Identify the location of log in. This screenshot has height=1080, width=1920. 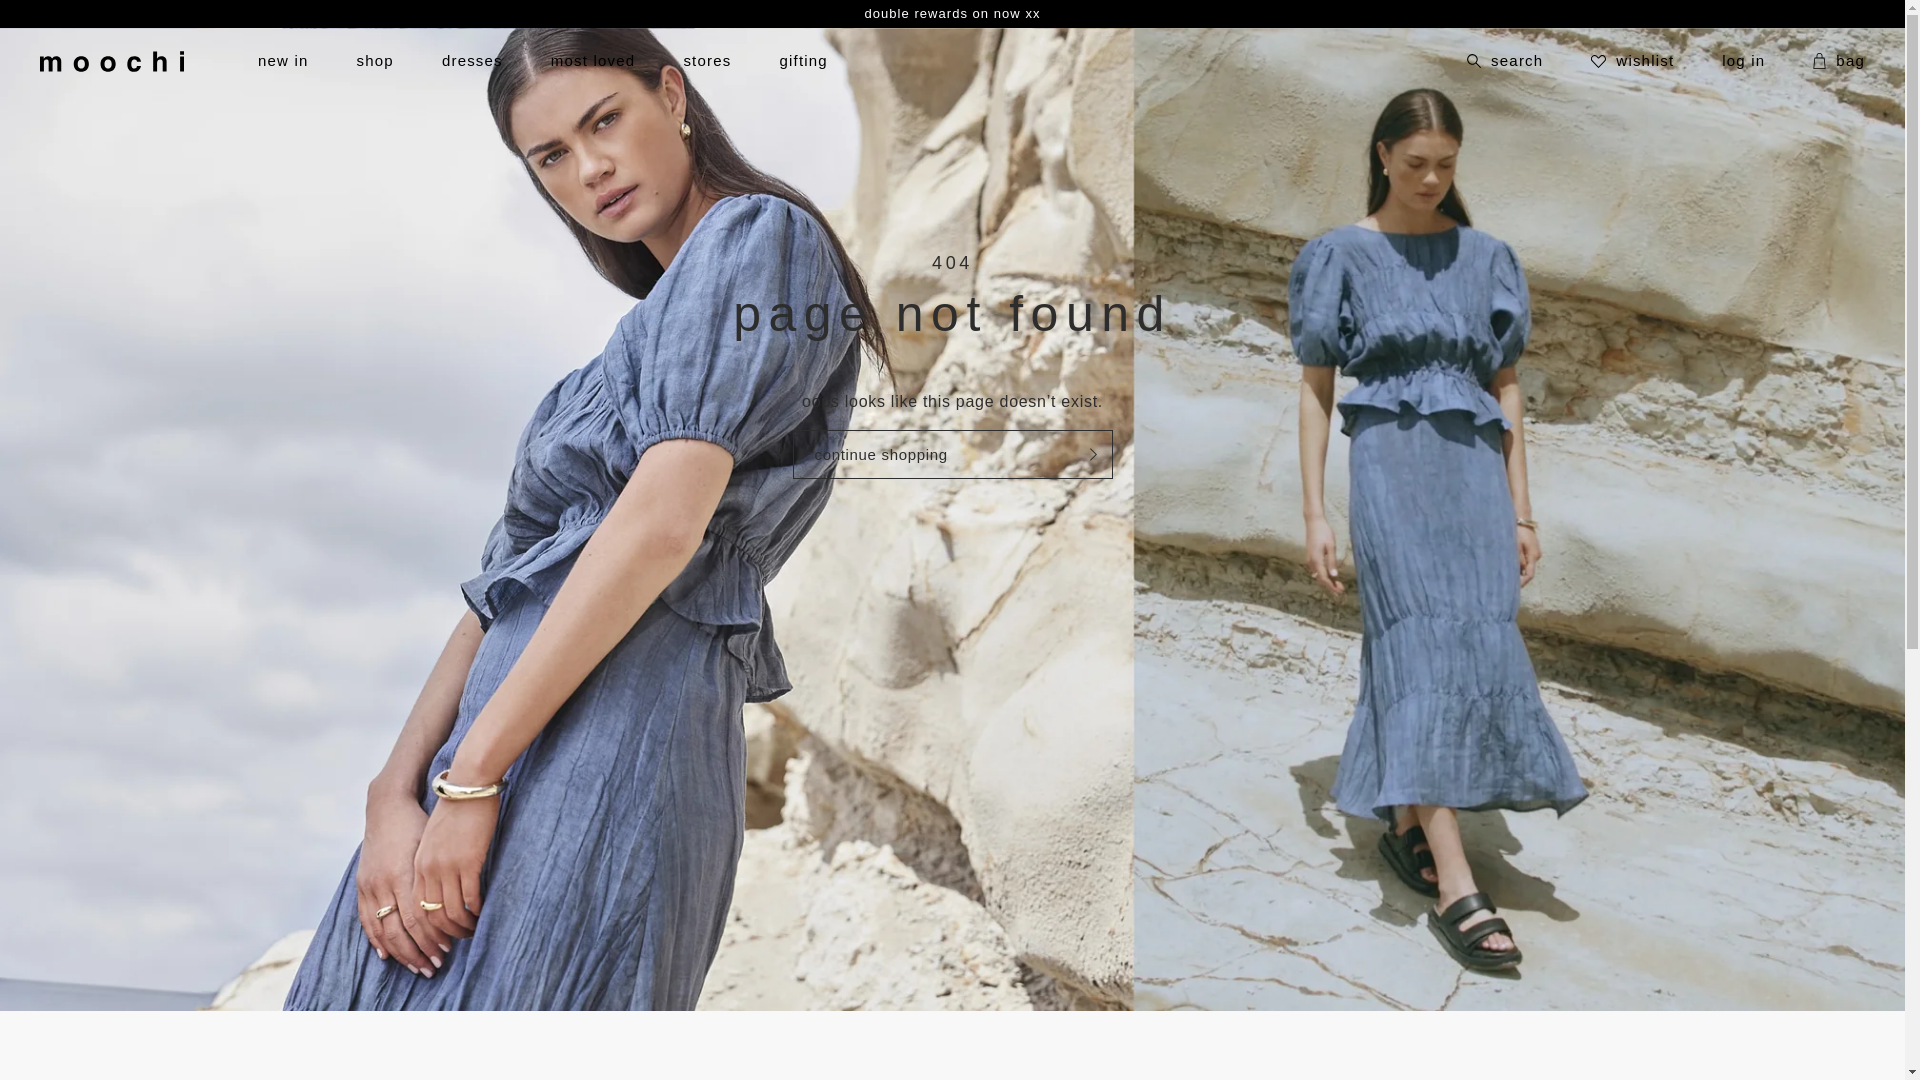
(1744, 62).